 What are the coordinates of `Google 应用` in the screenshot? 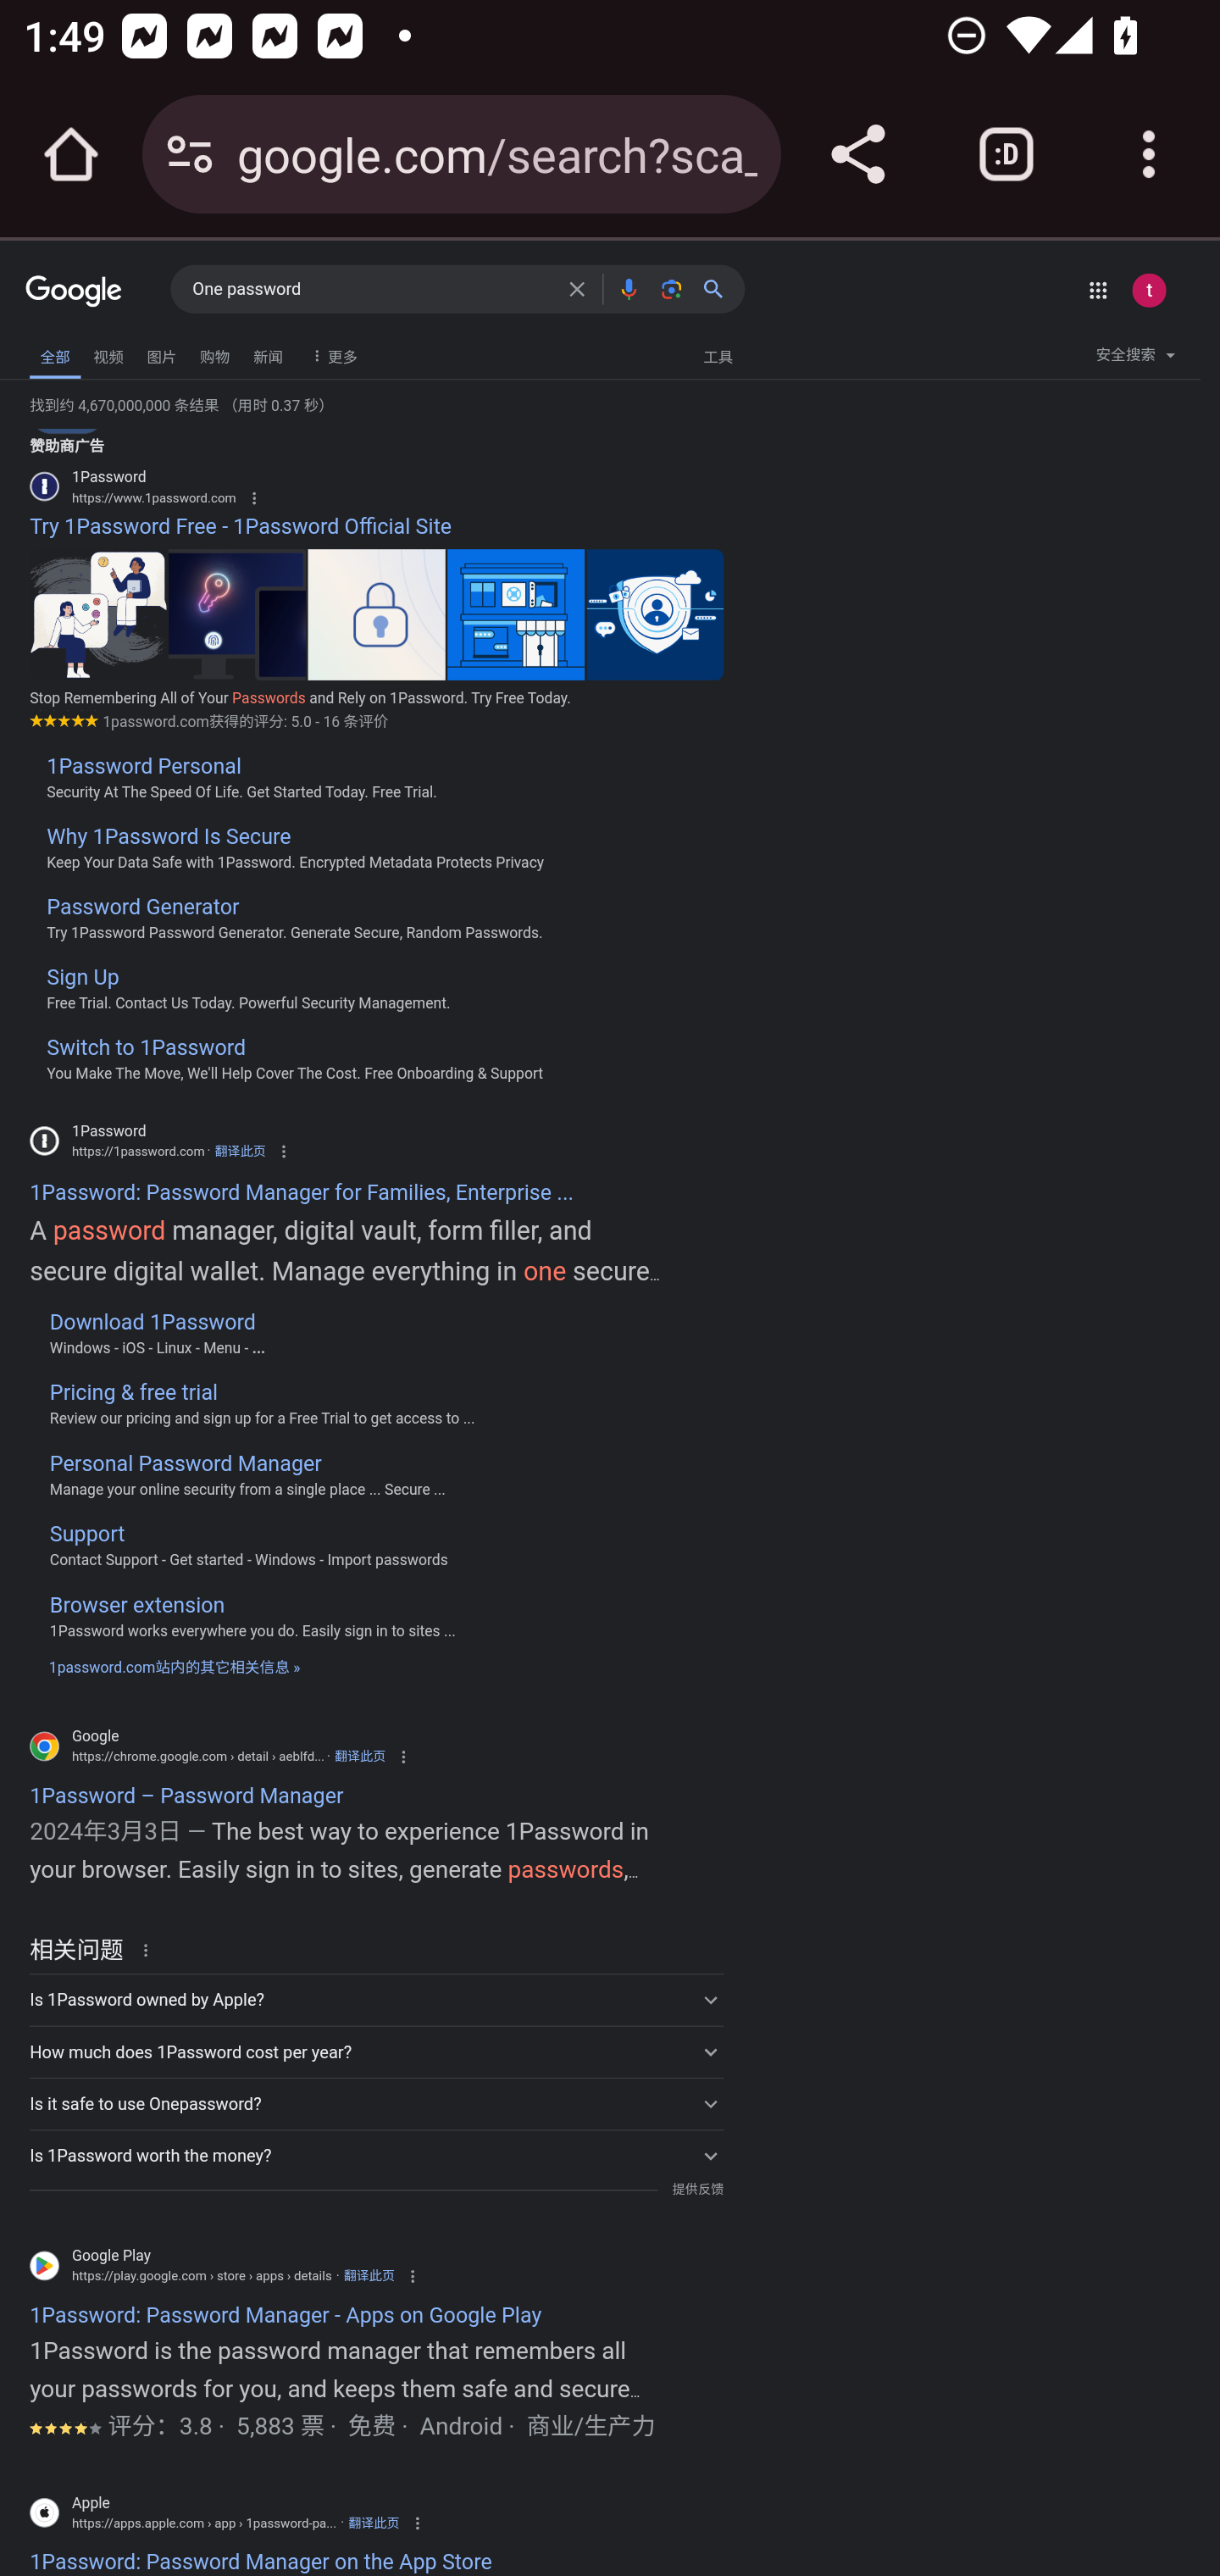 It's located at (1098, 290).